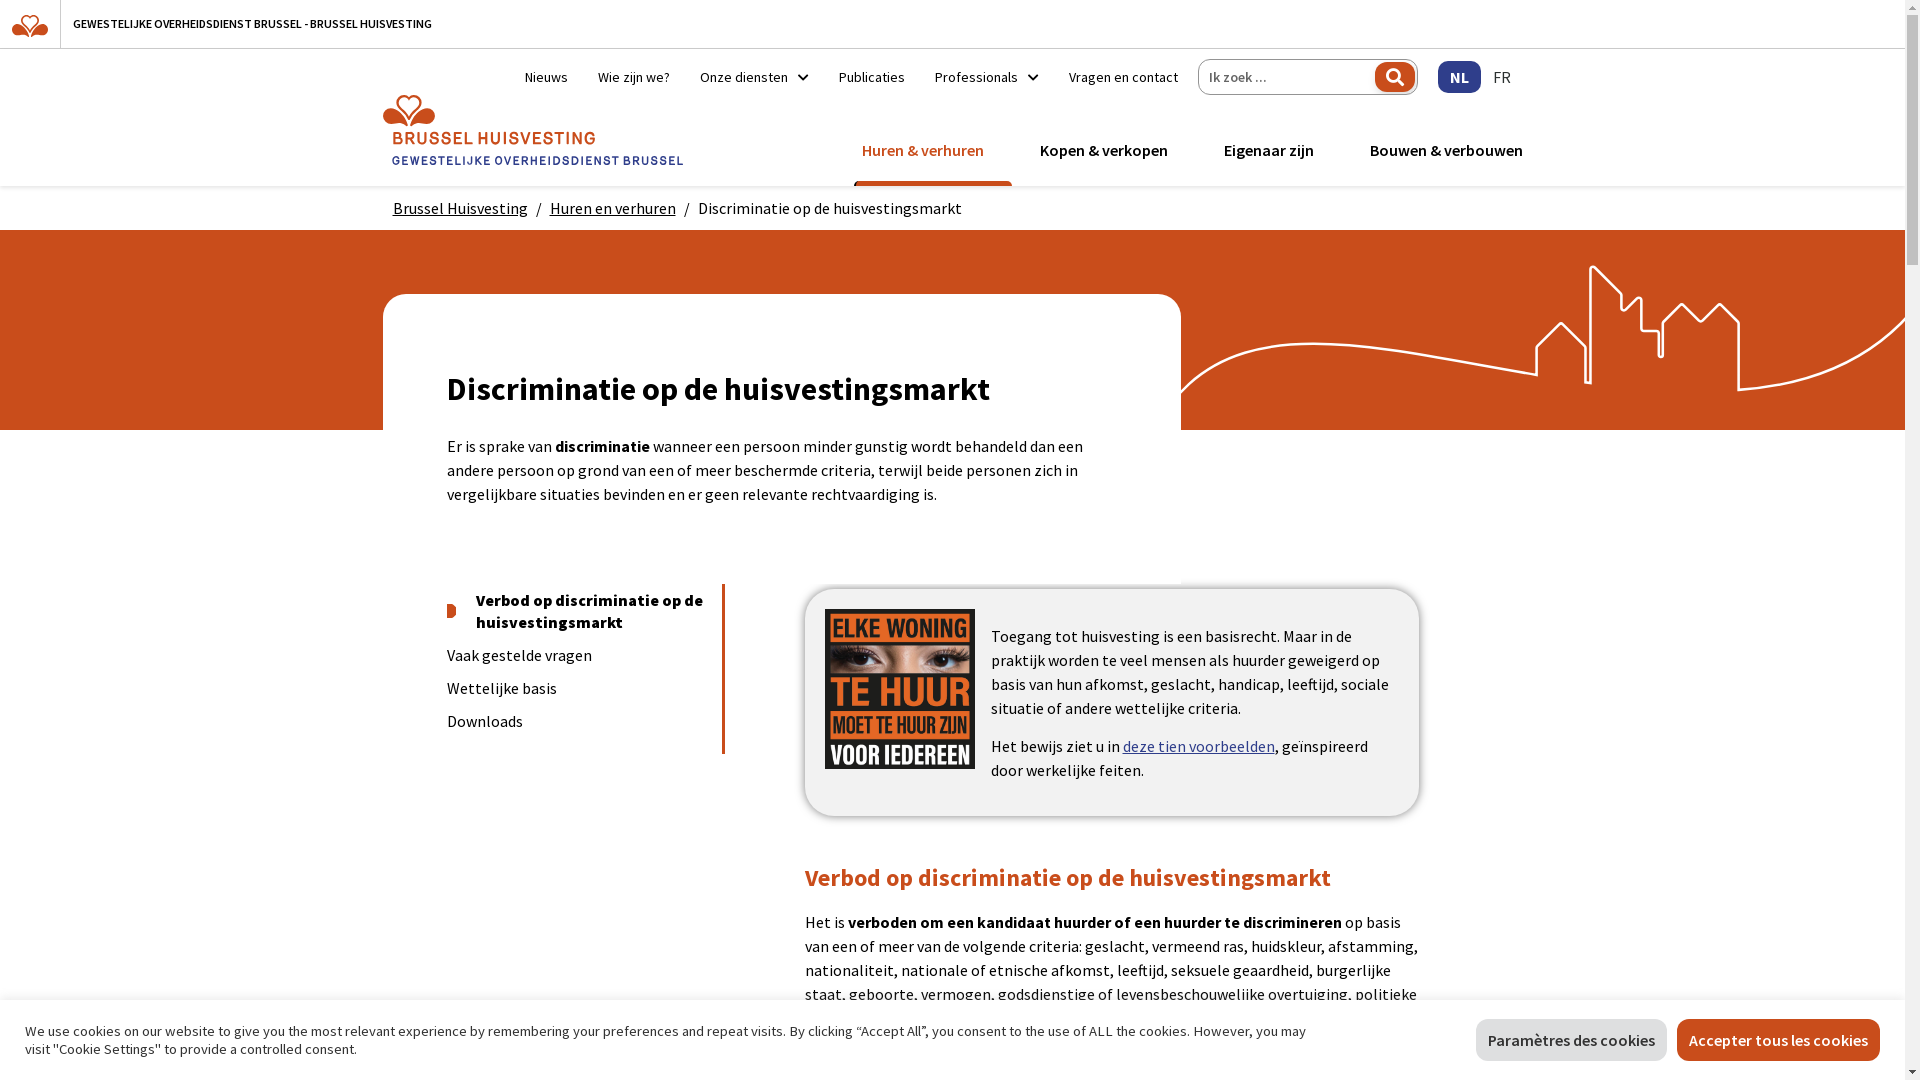 The image size is (1920, 1080). Describe the element at coordinates (576, 612) in the screenshot. I see `Verbod op discriminatie op de huisvestingsmarkt` at that location.